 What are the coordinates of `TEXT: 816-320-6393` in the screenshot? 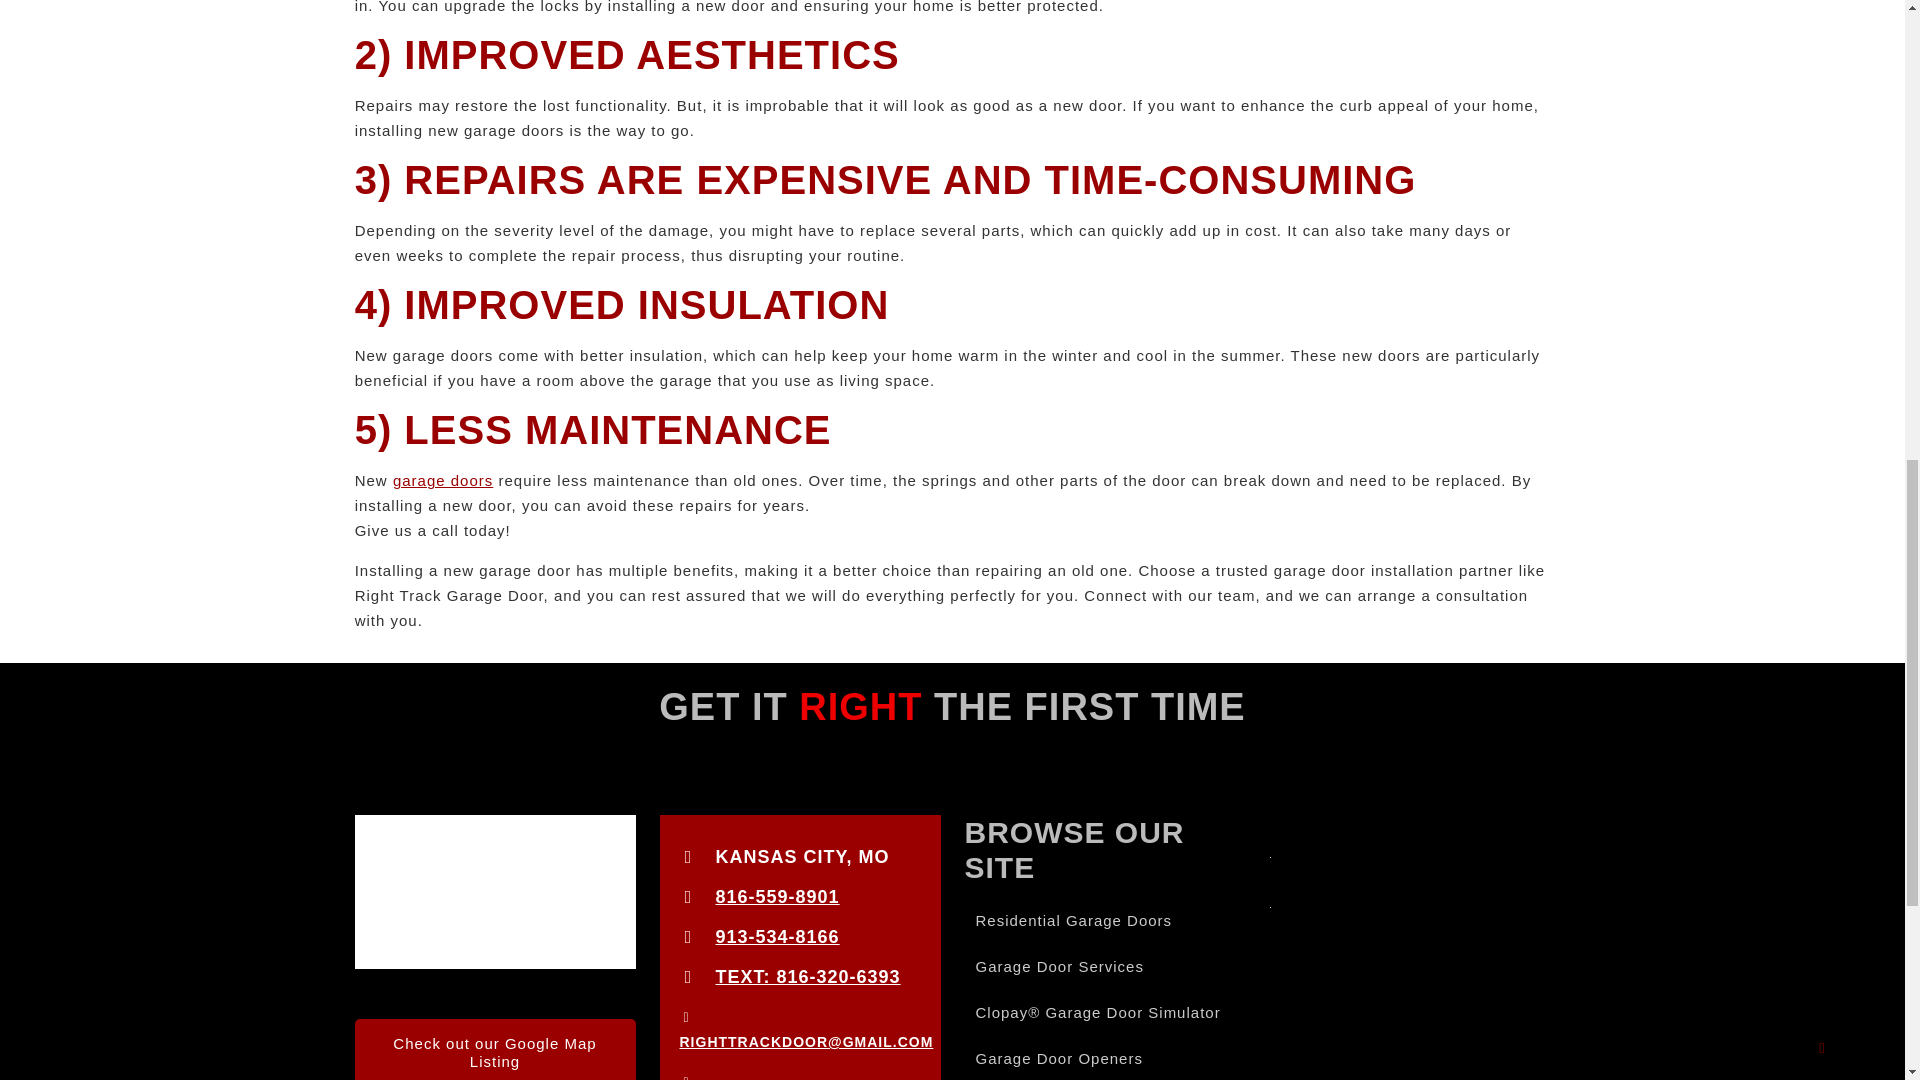 It's located at (808, 976).